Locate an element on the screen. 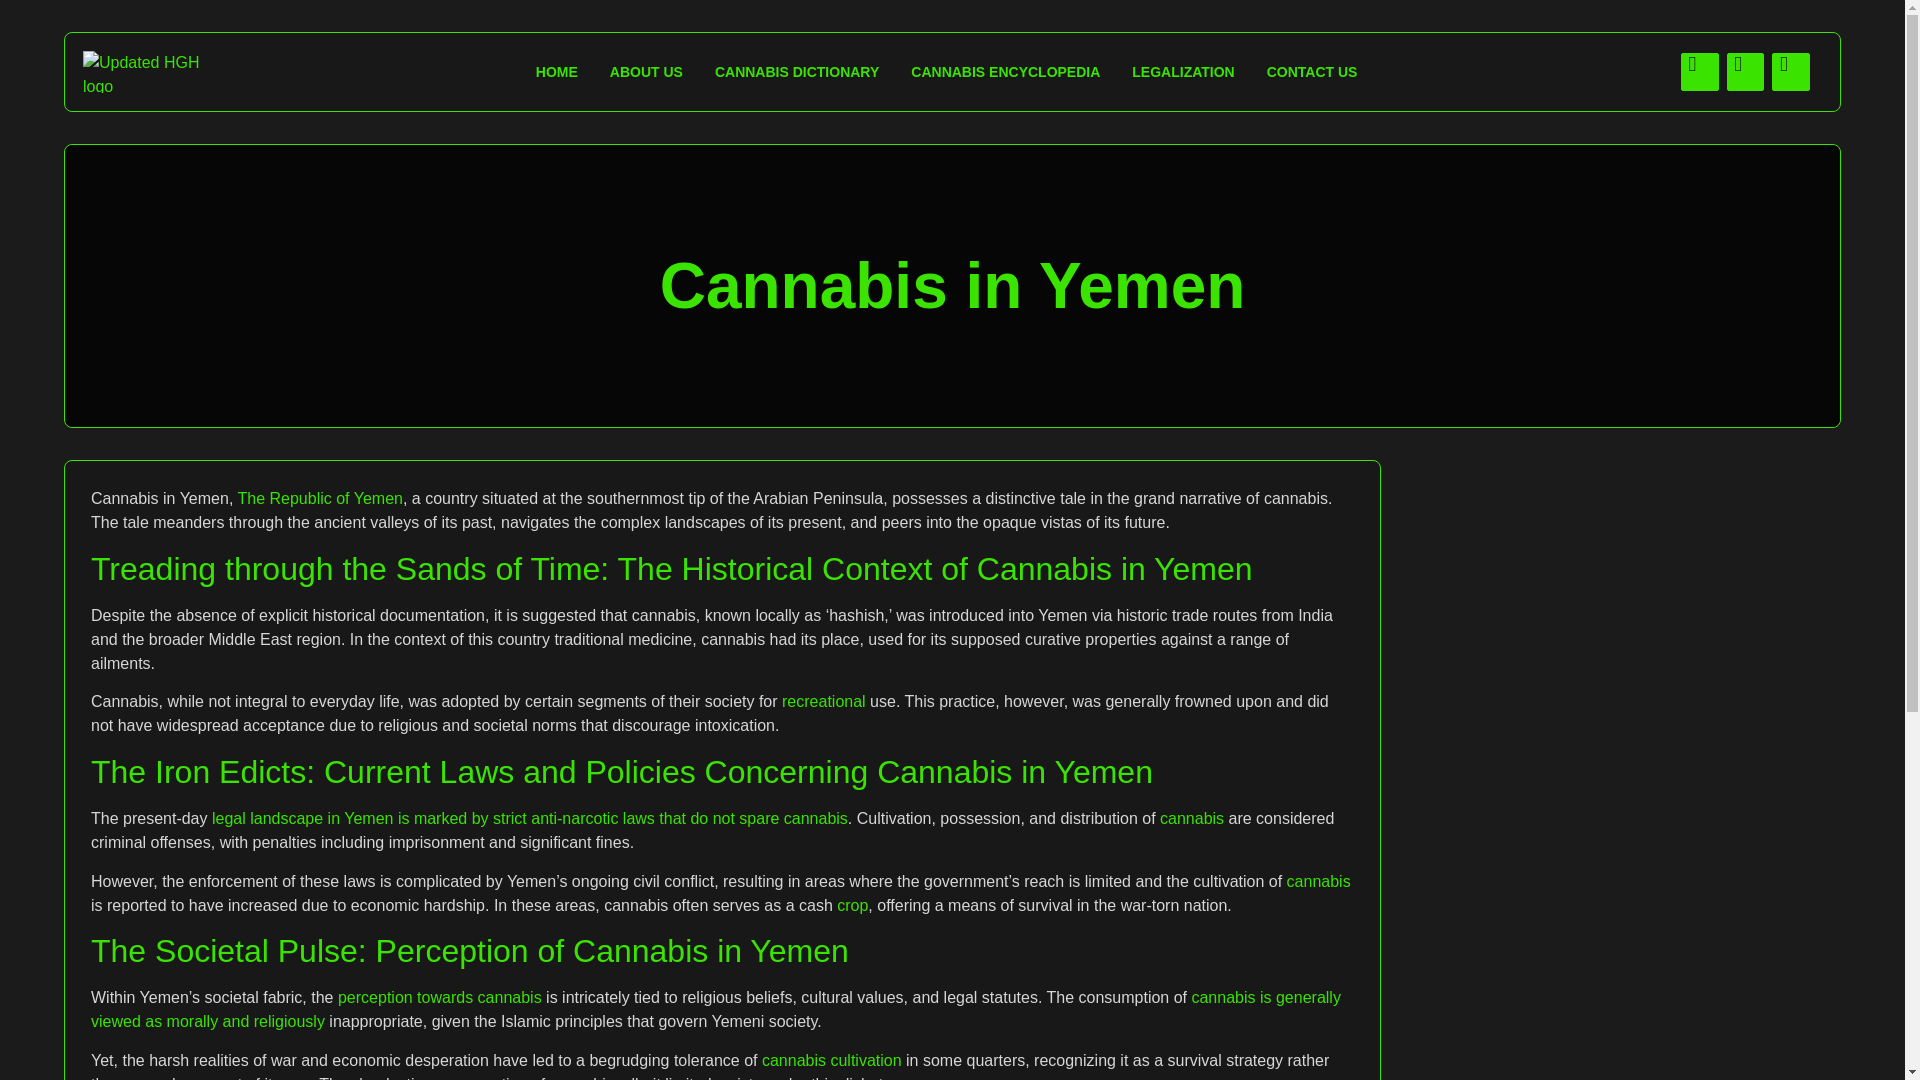 Image resolution: width=1920 pixels, height=1080 pixels. ABOUT US is located at coordinates (646, 72).